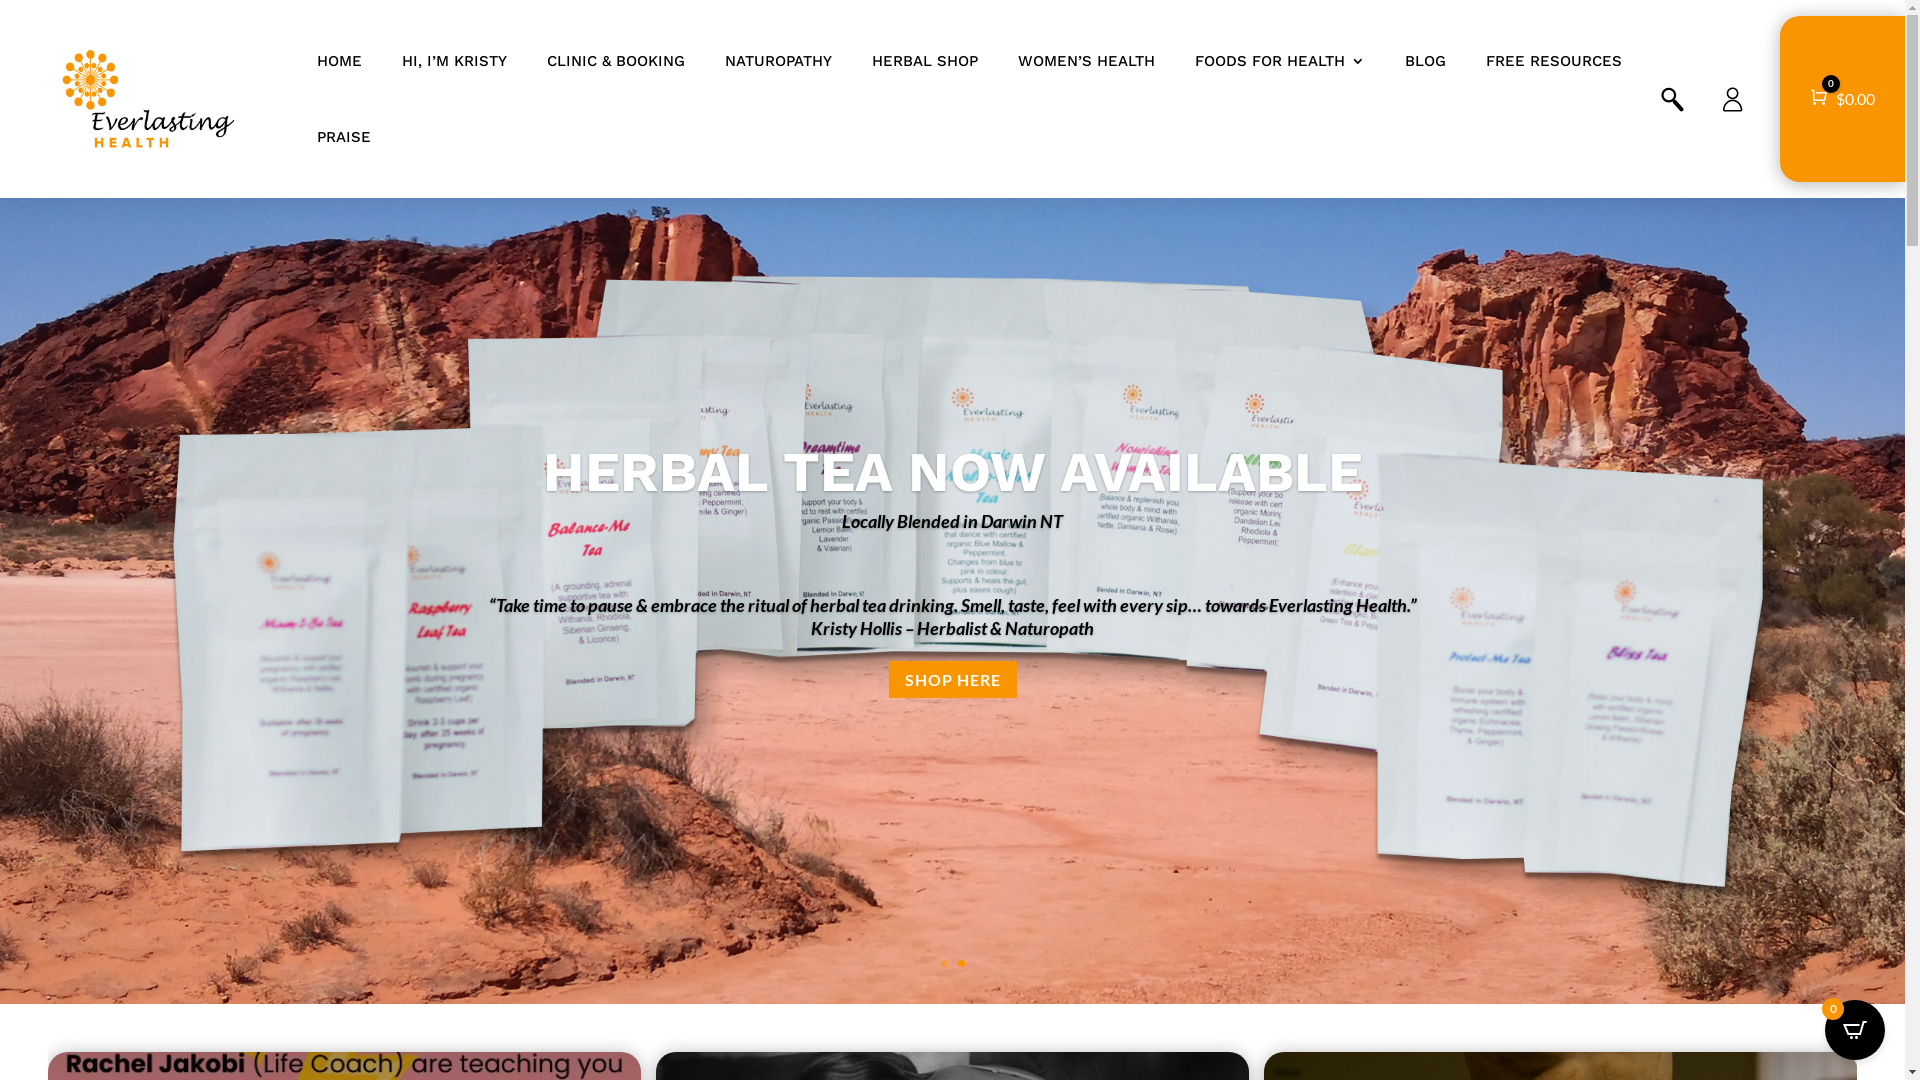 The image size is (1920, 1080). I want to click on CLINIC & BOOKING, so click(616, 61).